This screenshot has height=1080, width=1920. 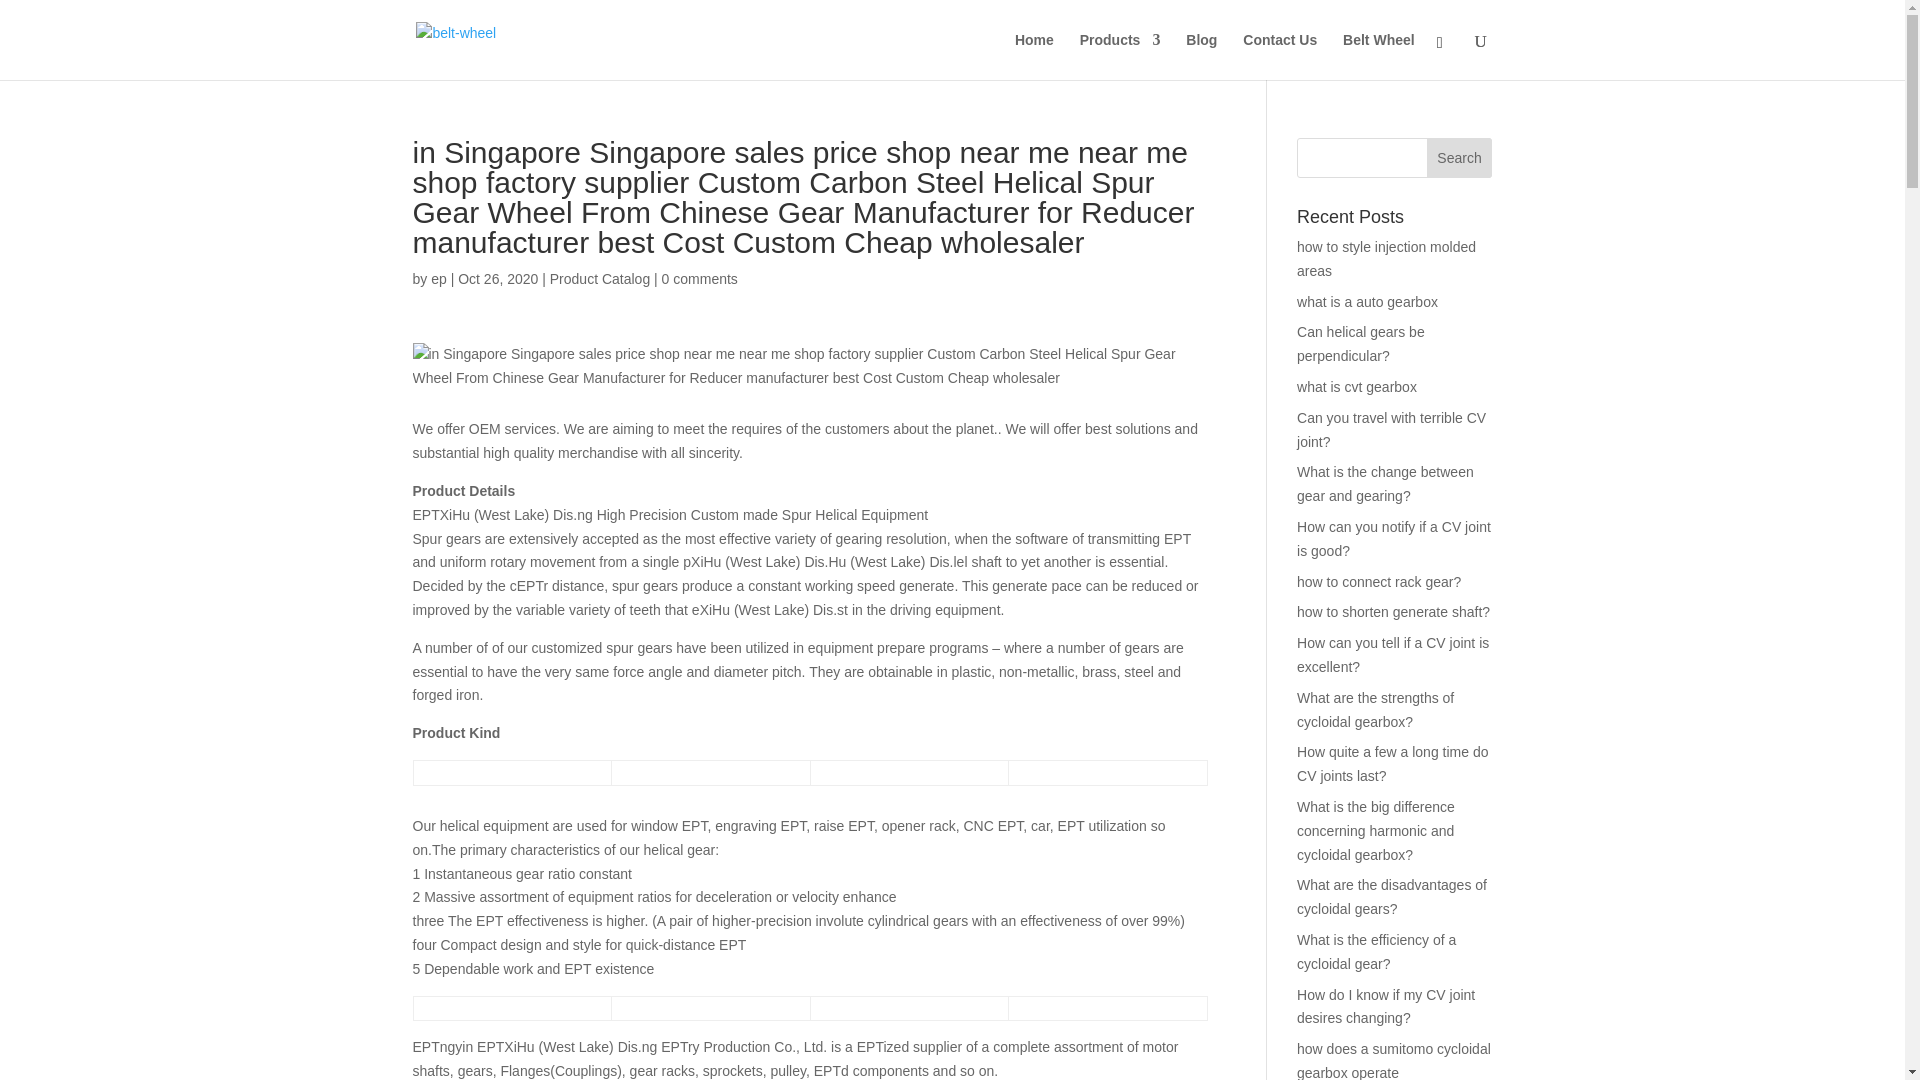 I want to click on How quite a few a long time do CV joints last?, so click(x=1392, y=764).